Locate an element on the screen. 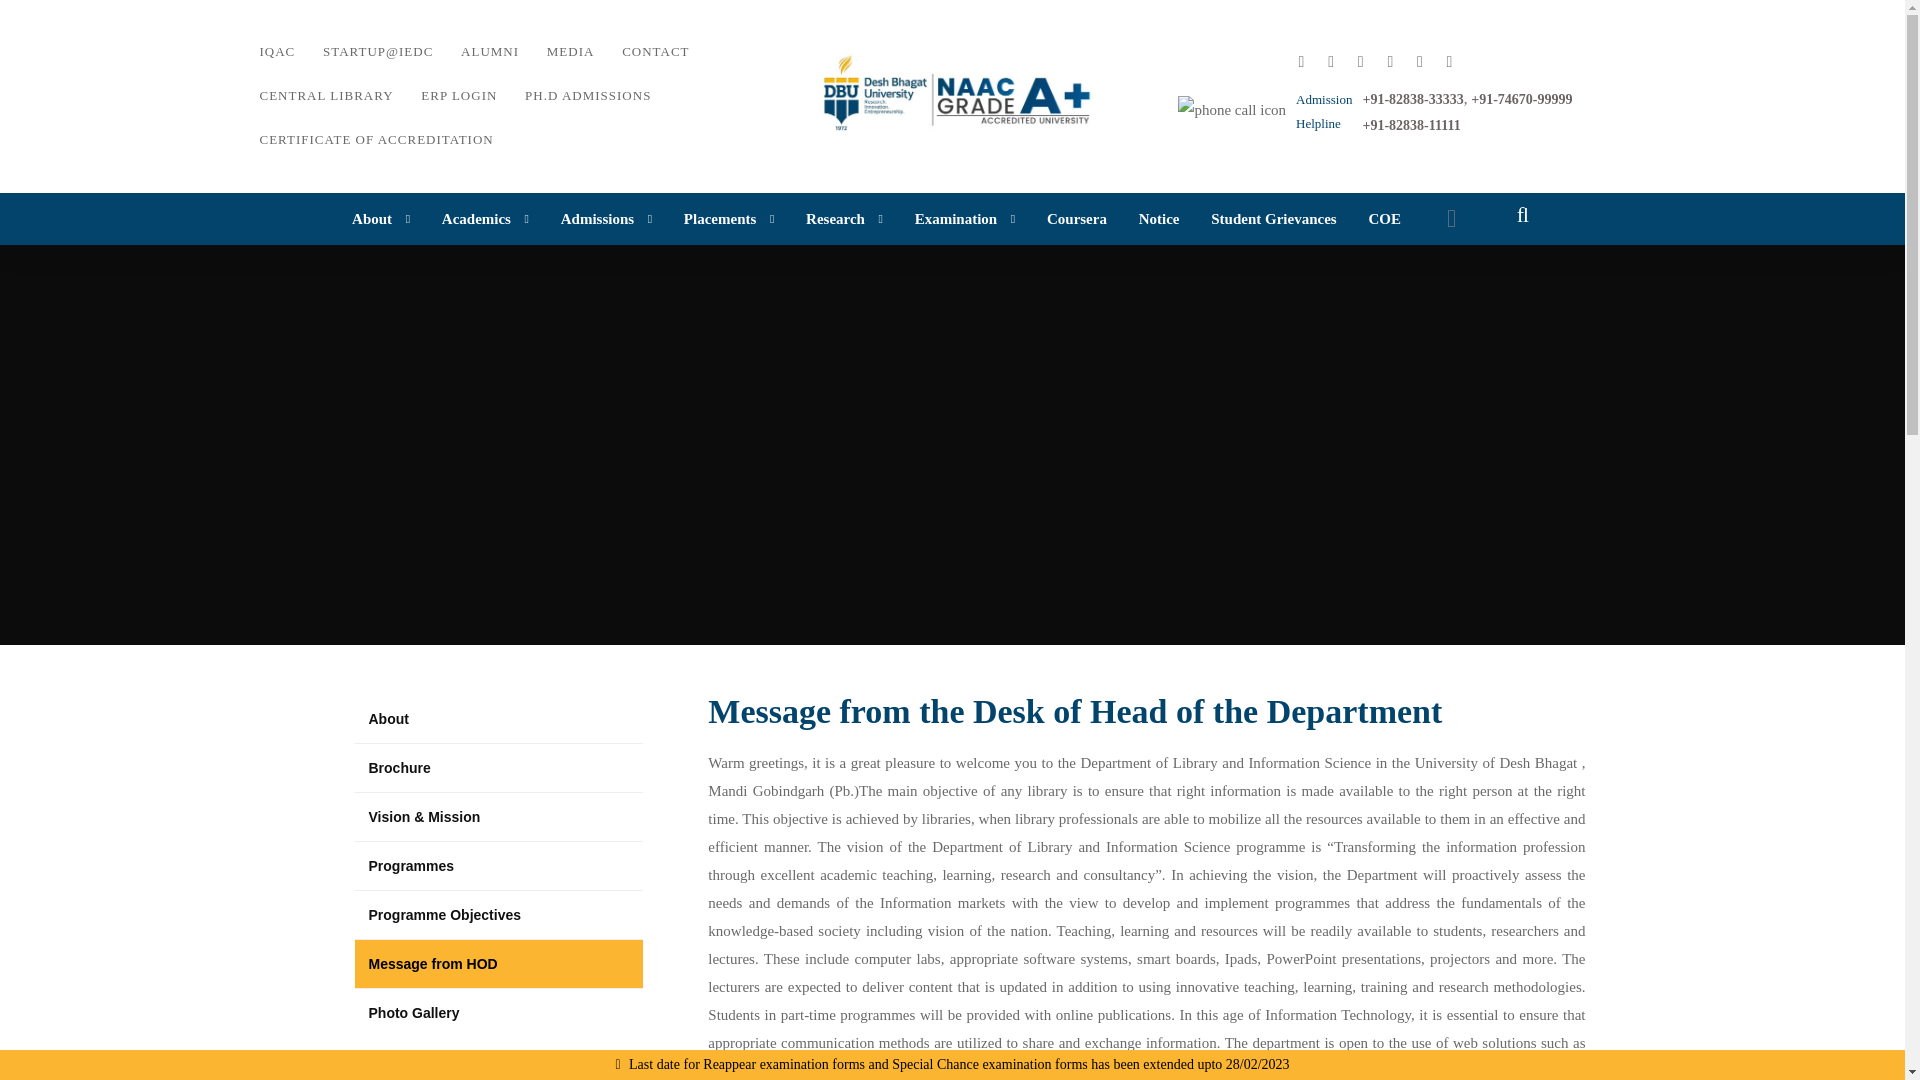  CERTIFICATE OF ACCREDITATION is located at coordinates (376, 140).